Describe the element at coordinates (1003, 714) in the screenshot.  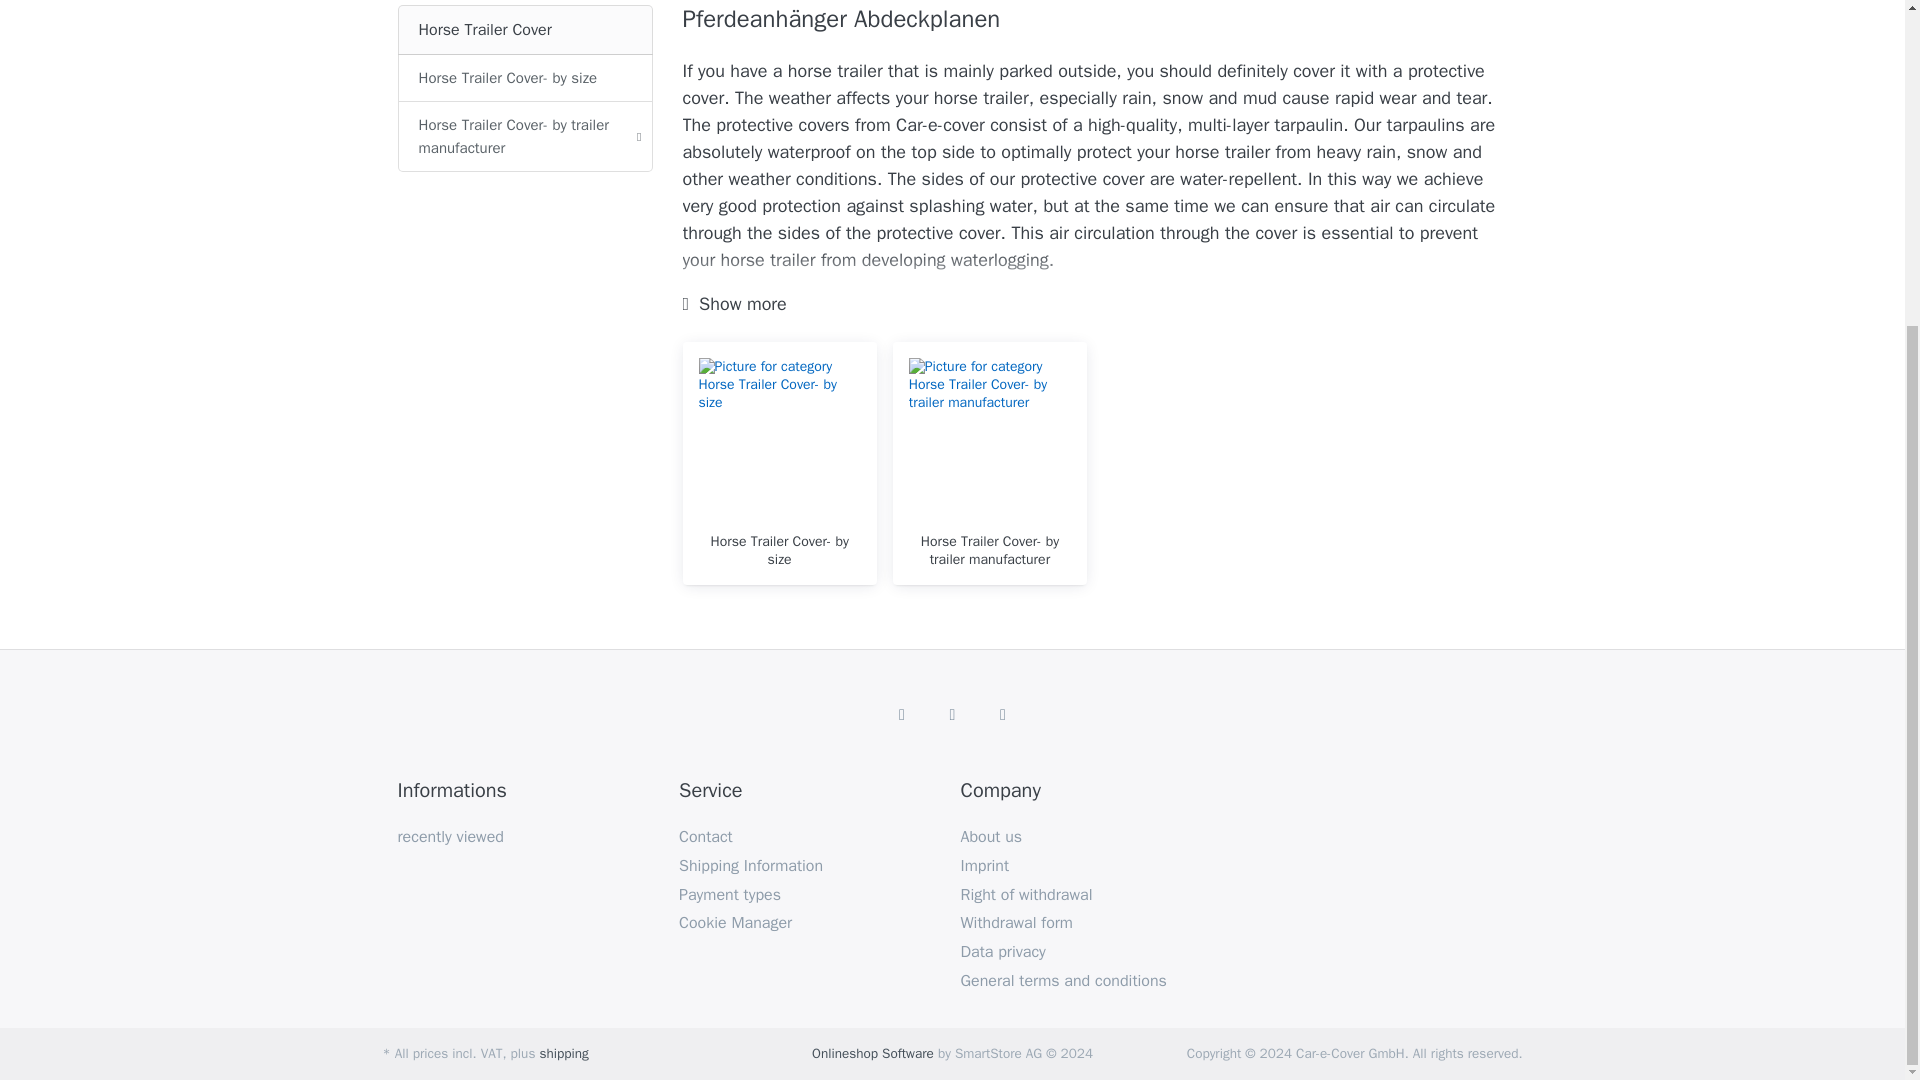
I see `TikTok` at that location.